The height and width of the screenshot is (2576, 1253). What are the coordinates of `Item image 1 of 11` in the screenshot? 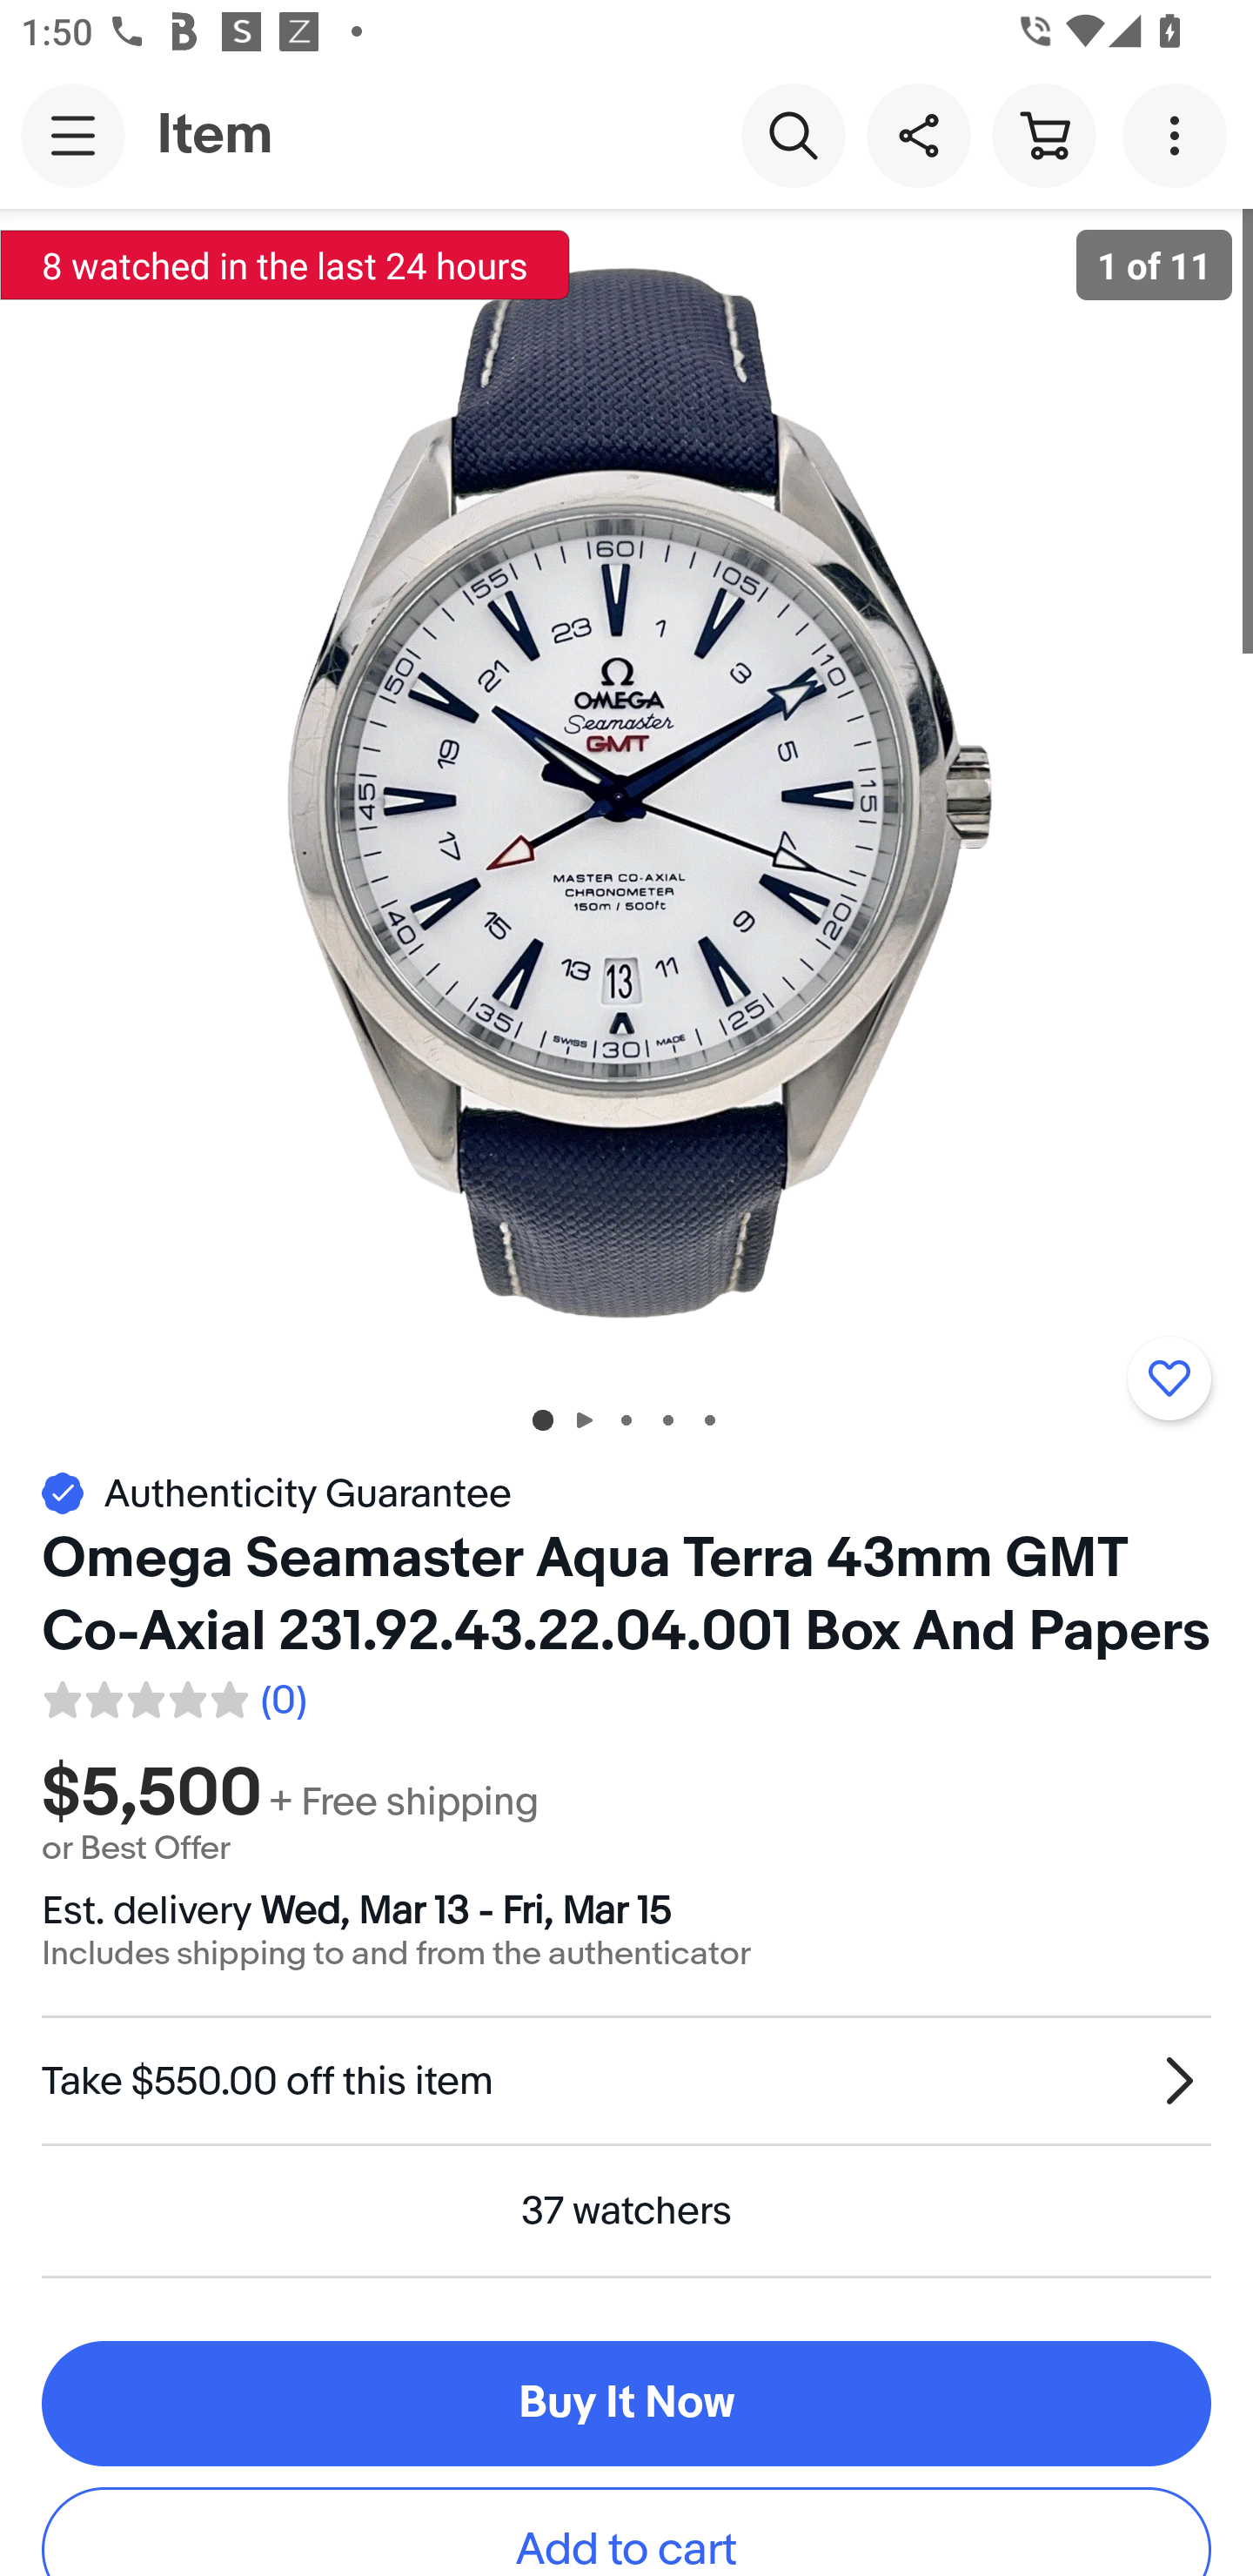 It's located at (626, 793).